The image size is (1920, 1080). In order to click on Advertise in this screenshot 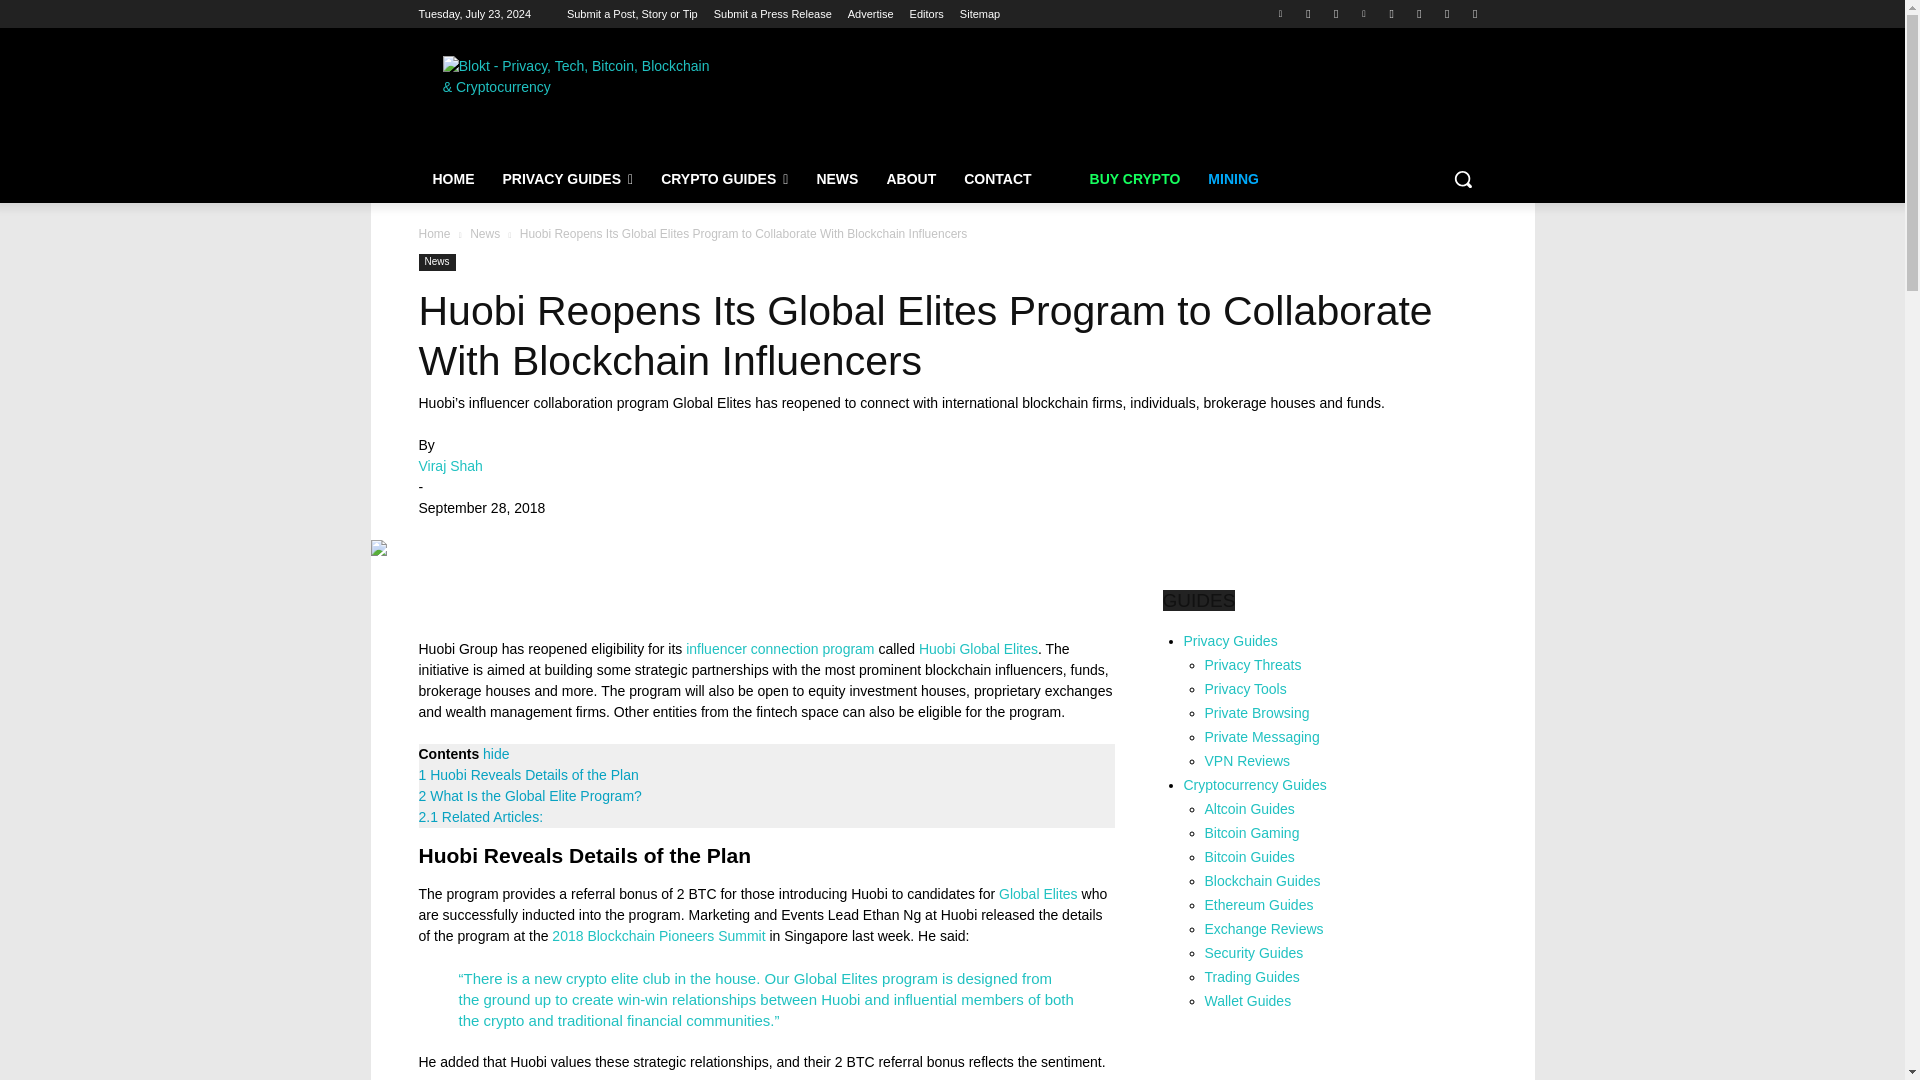, I will do `click(871, 14)`.